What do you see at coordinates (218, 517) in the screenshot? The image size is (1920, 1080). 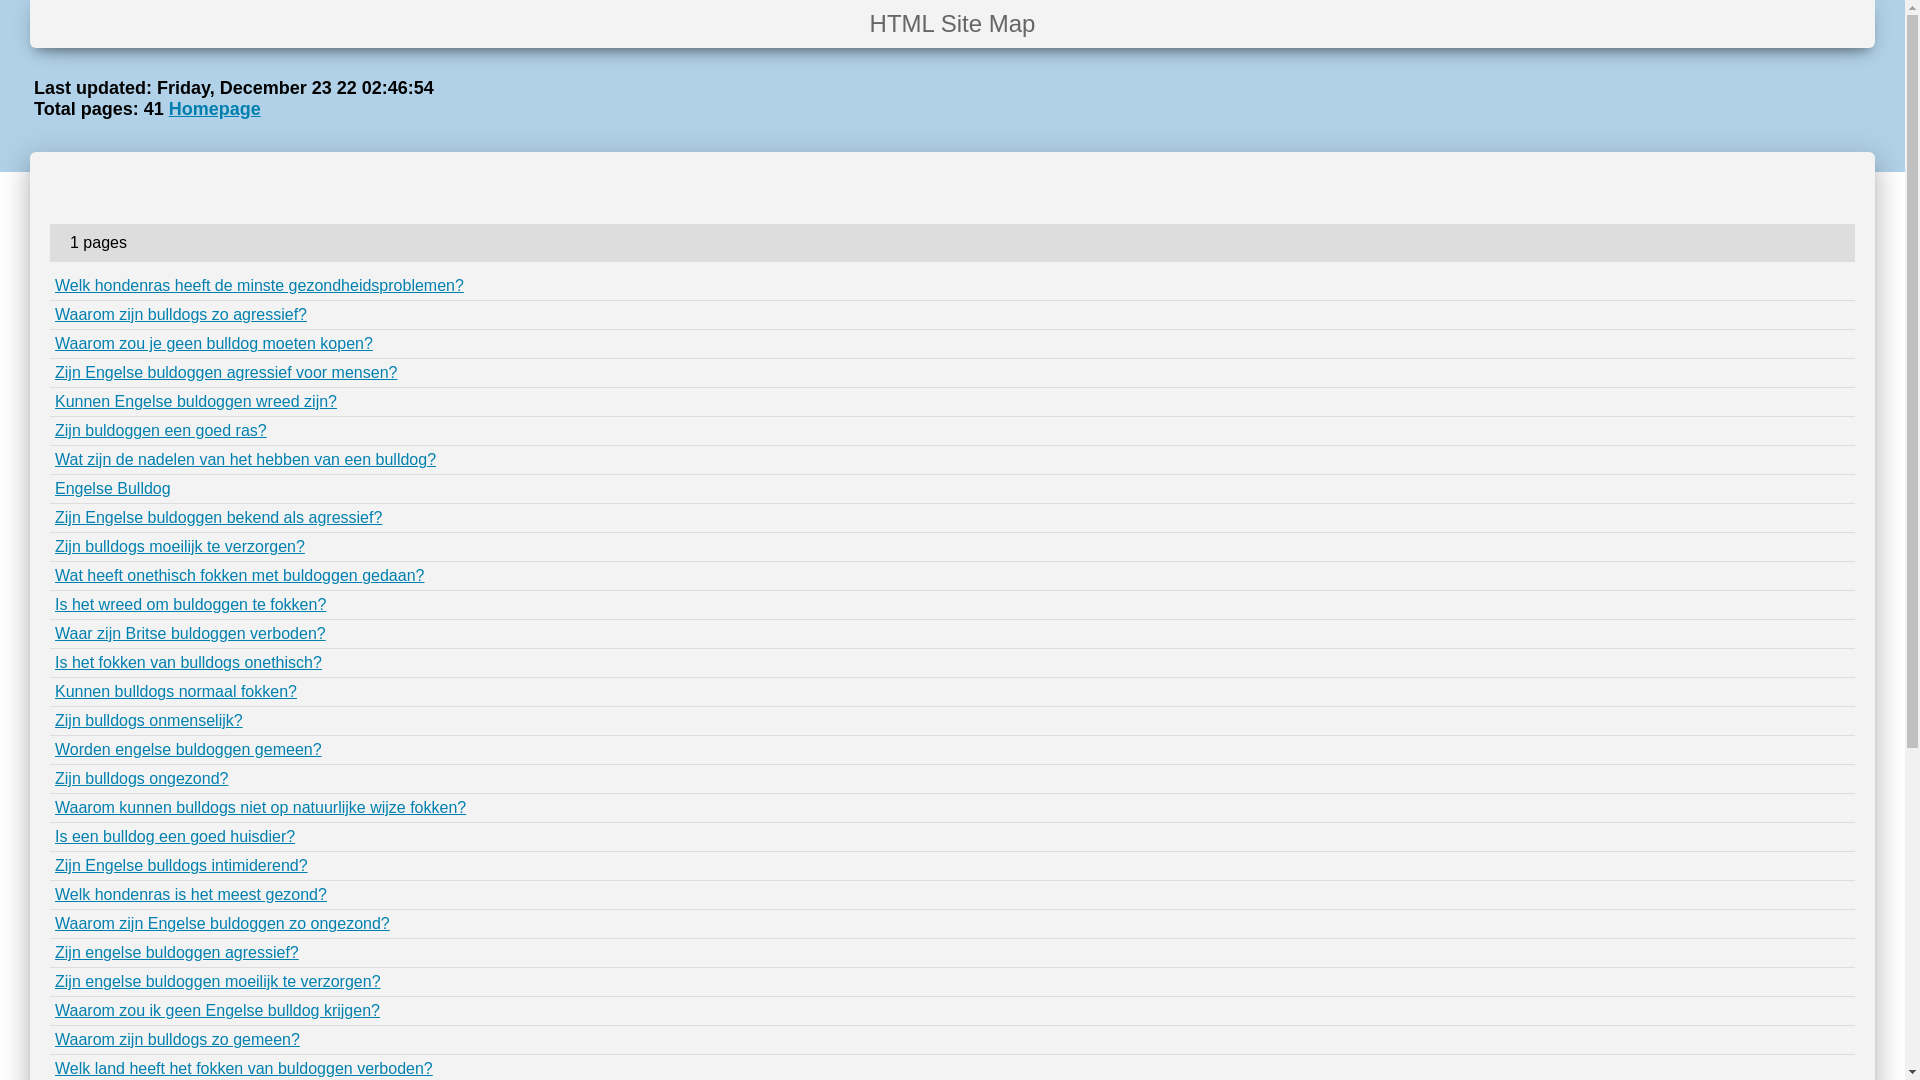 I see `Zijn Engelse buldoggen bekend als agressief?` at bounding box center [218, 517].